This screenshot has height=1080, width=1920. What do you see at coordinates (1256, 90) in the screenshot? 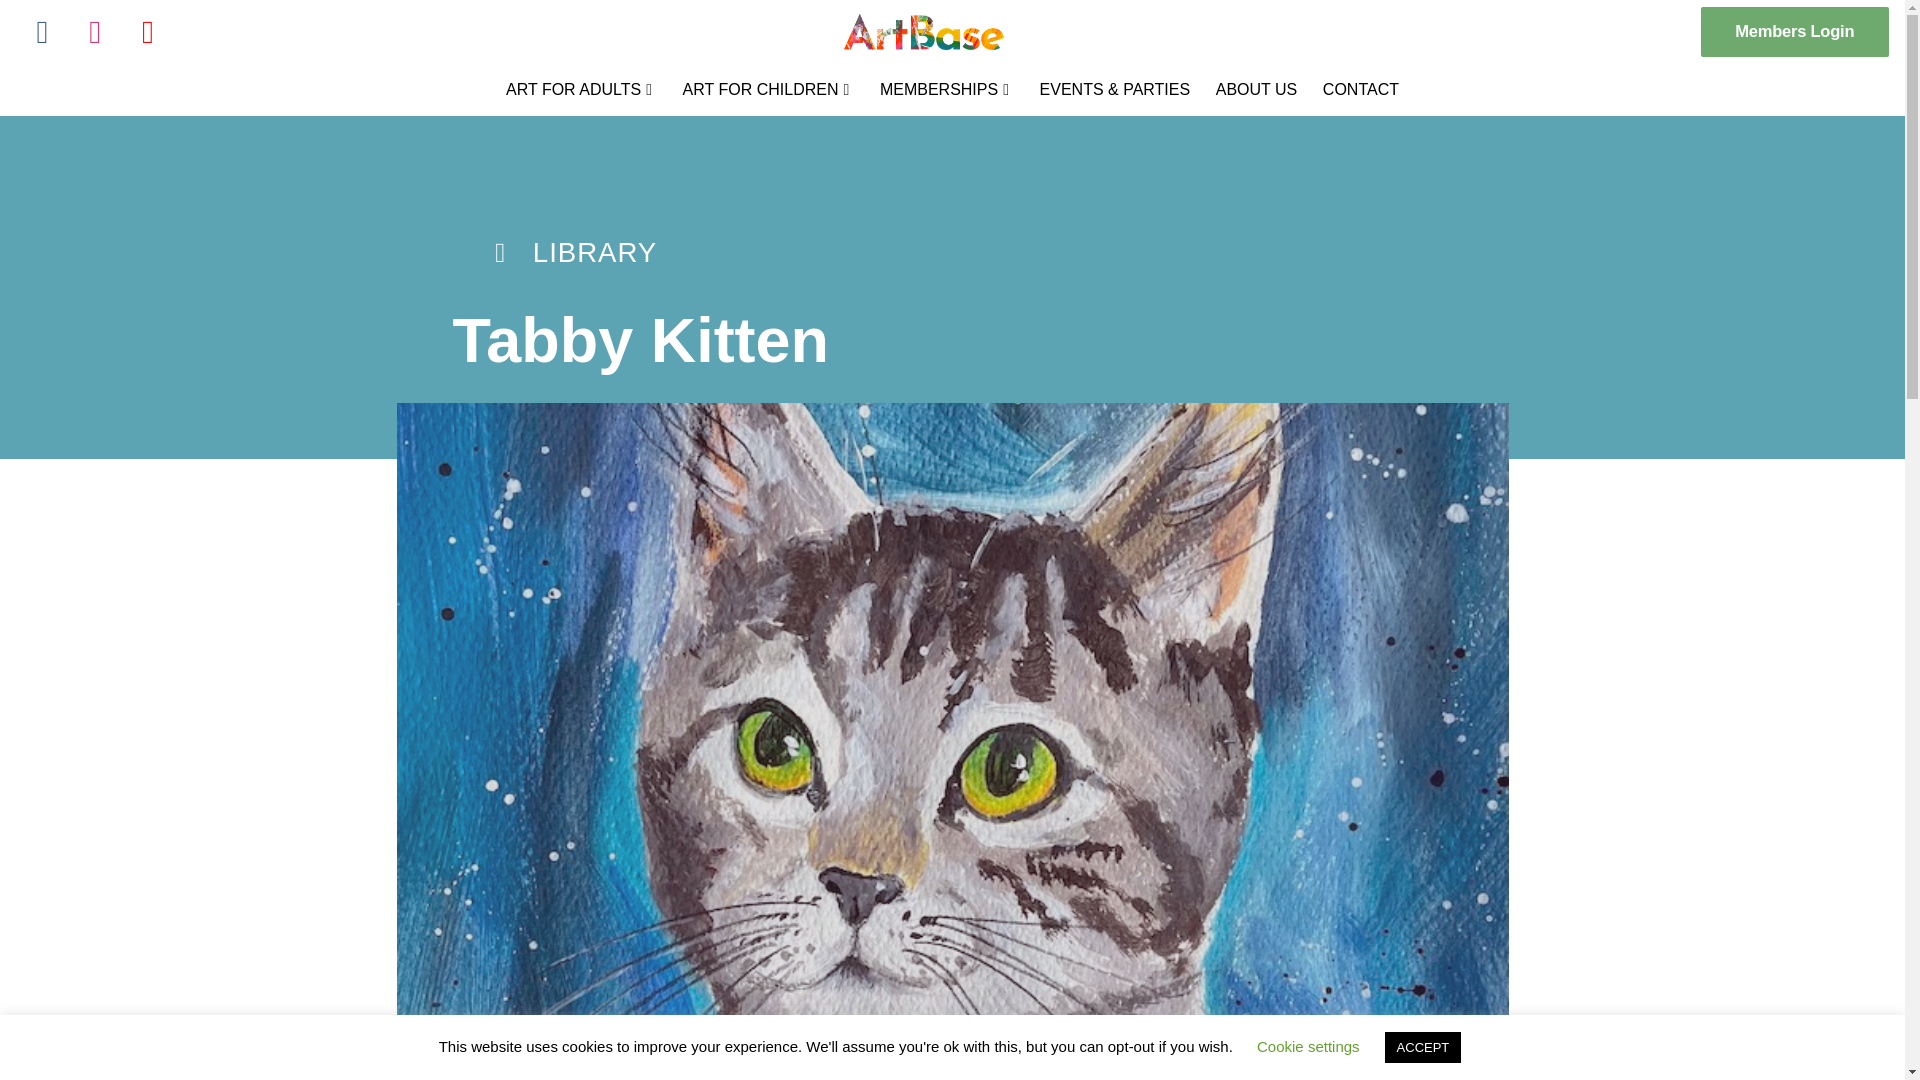
I see `ABOUT US` at bounding box center [1256, 90].